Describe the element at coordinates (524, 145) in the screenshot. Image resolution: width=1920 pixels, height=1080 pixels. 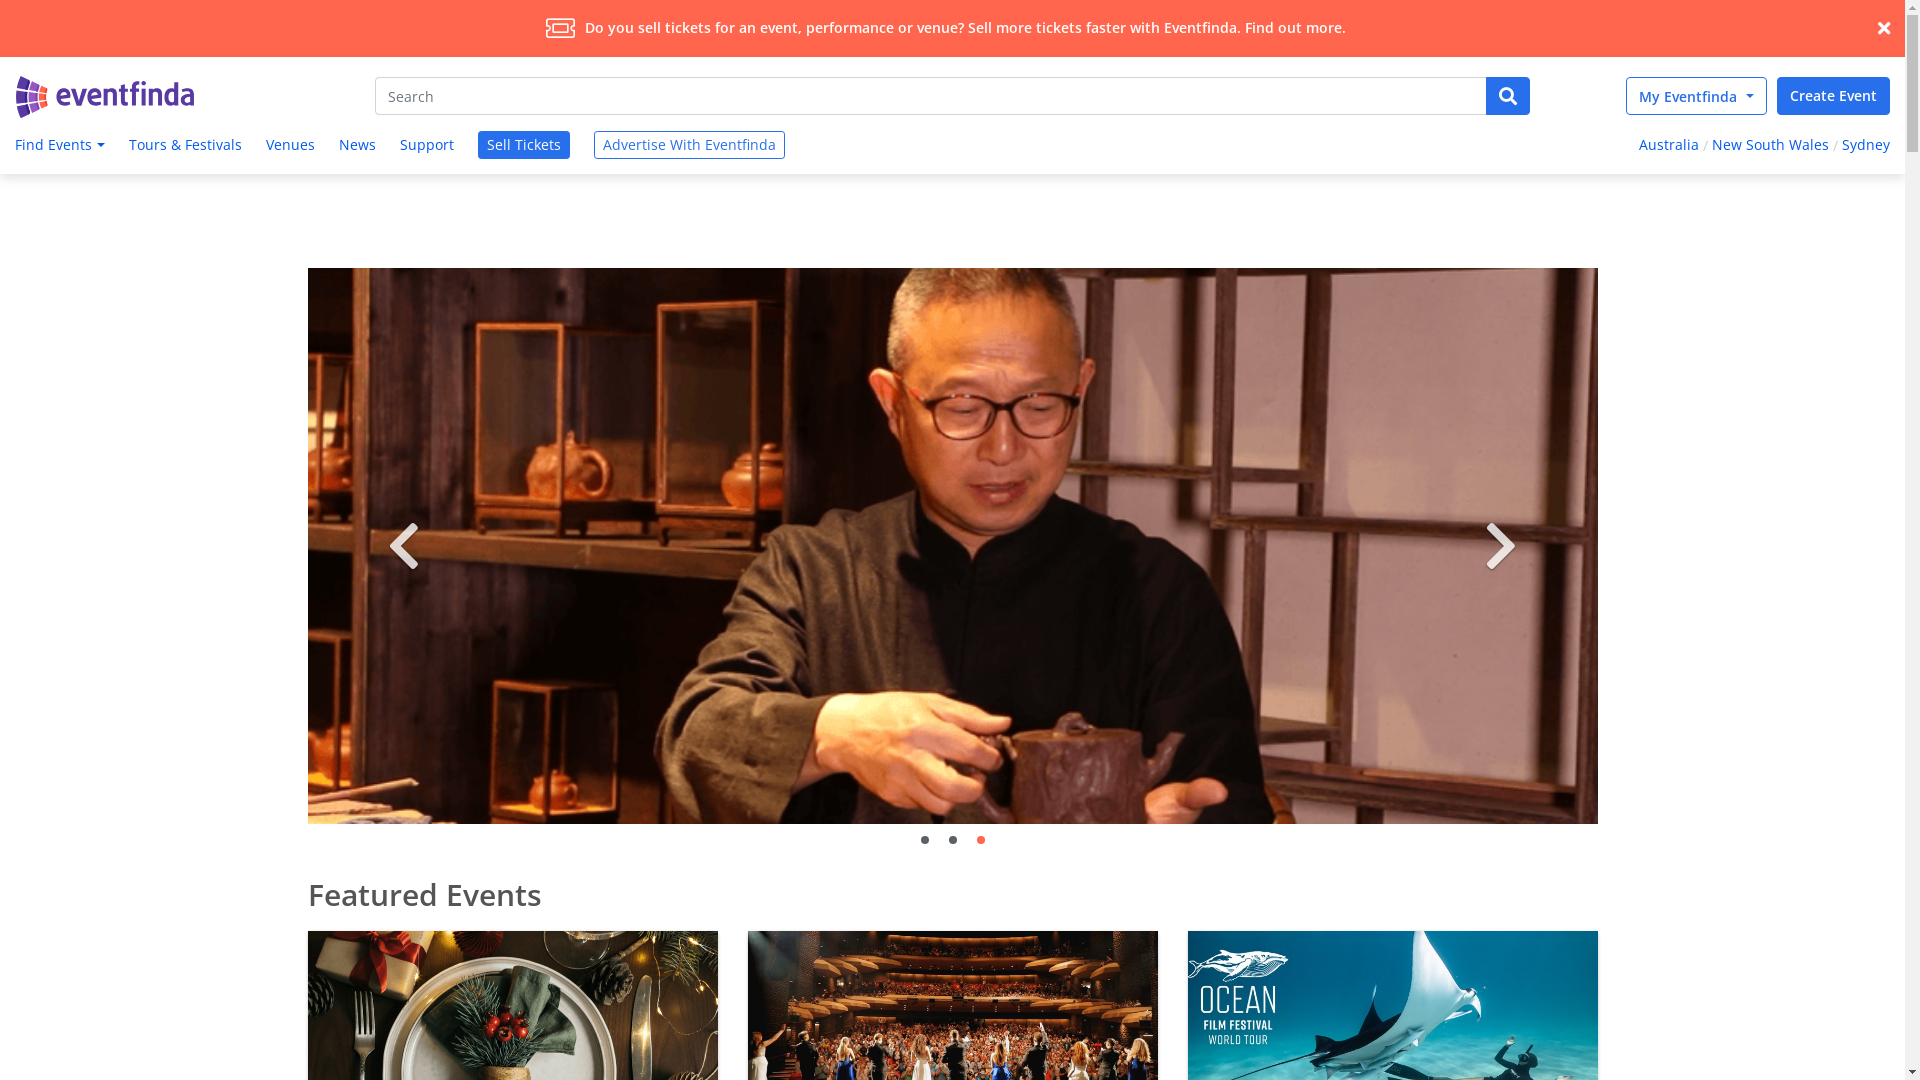
I see `Sell Tickets` at that location.